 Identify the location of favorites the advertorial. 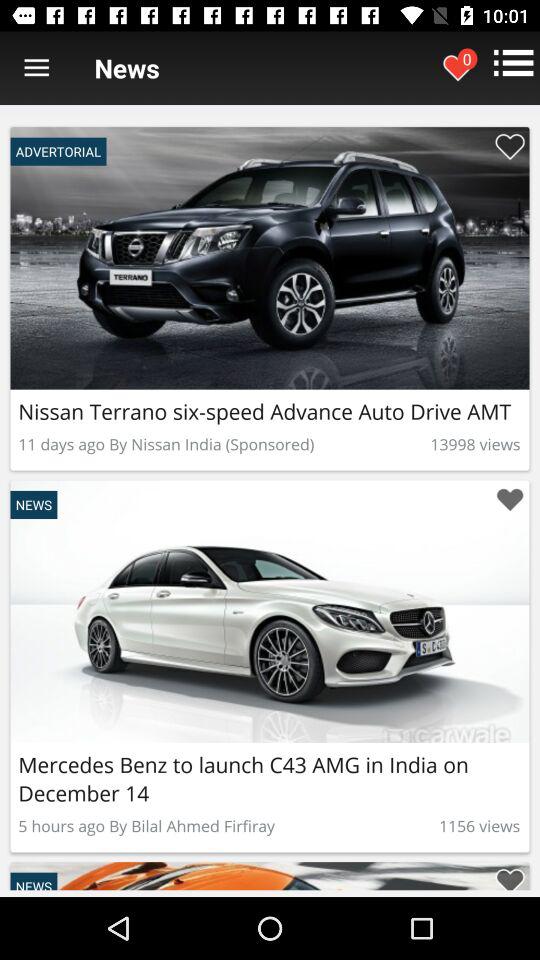
(510, 876).